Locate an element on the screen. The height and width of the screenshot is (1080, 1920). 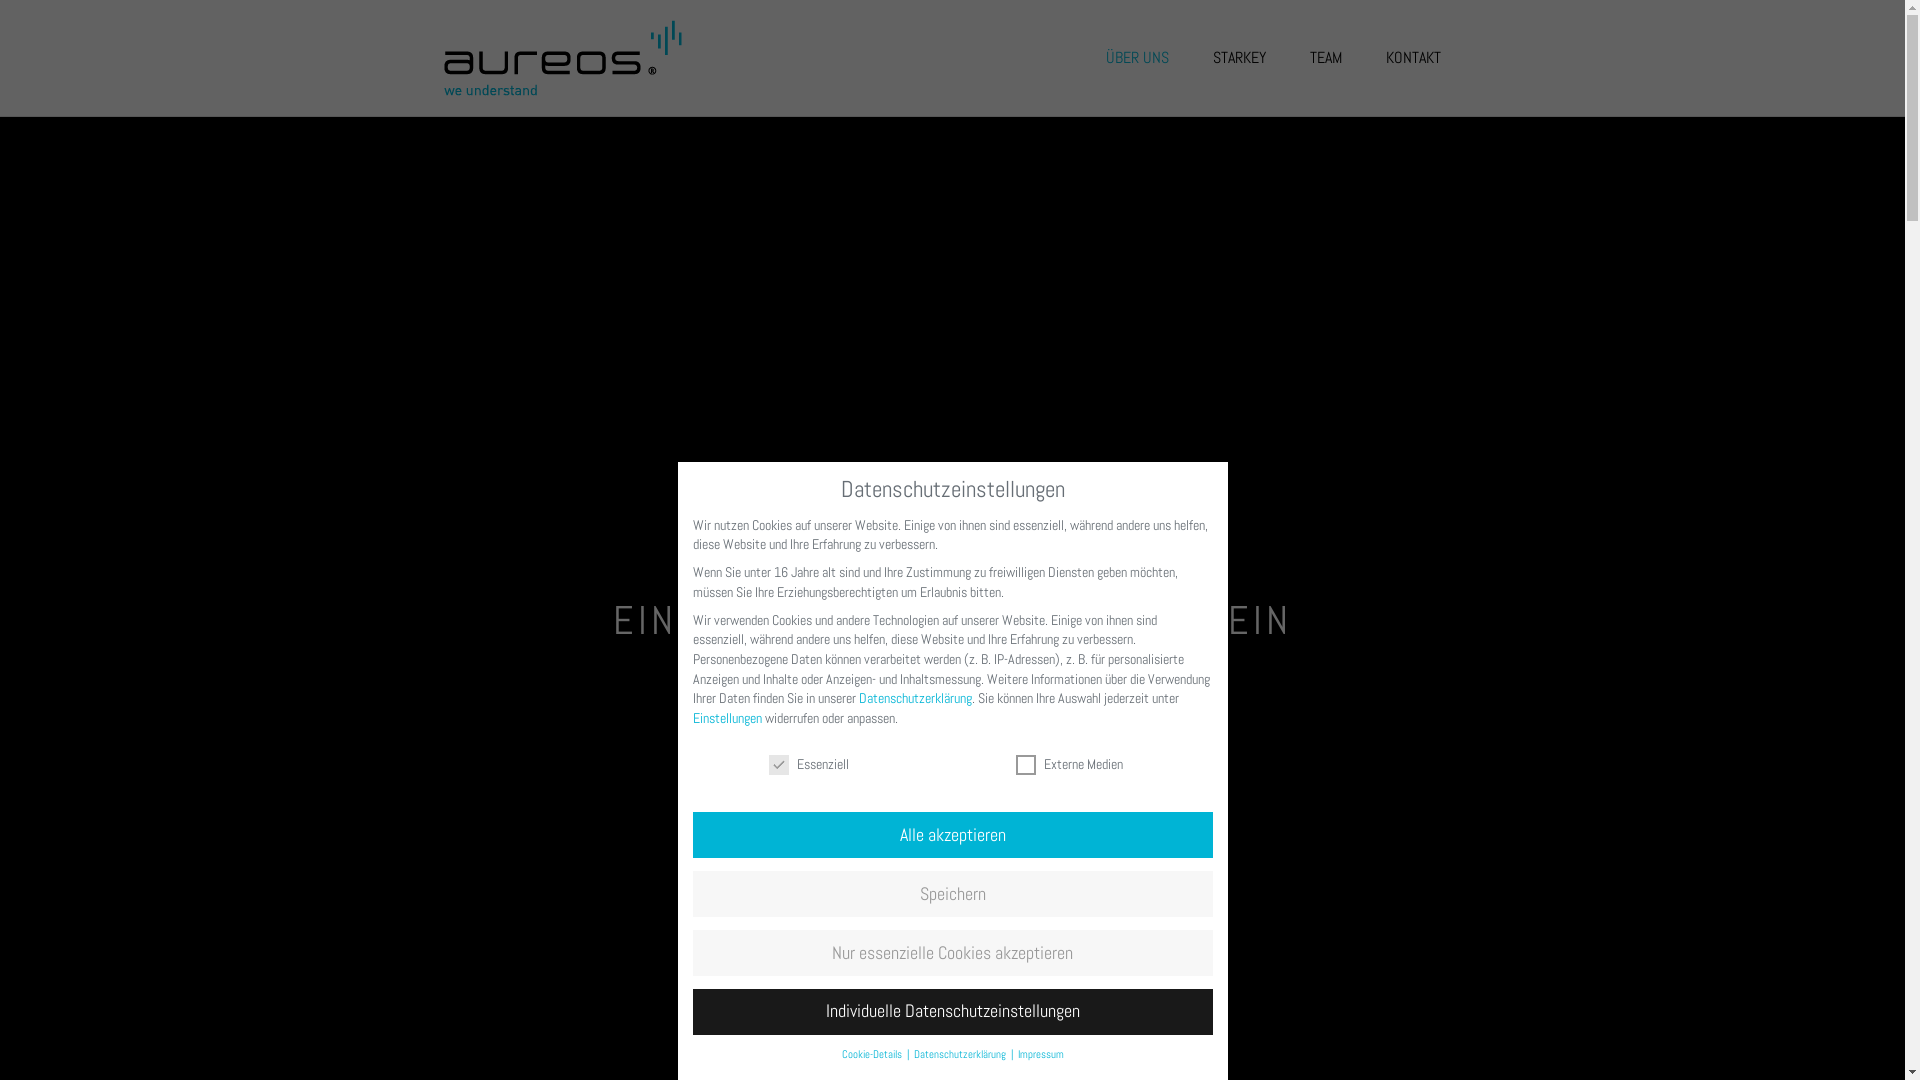
Speichern is located at coordinates (952, 894).